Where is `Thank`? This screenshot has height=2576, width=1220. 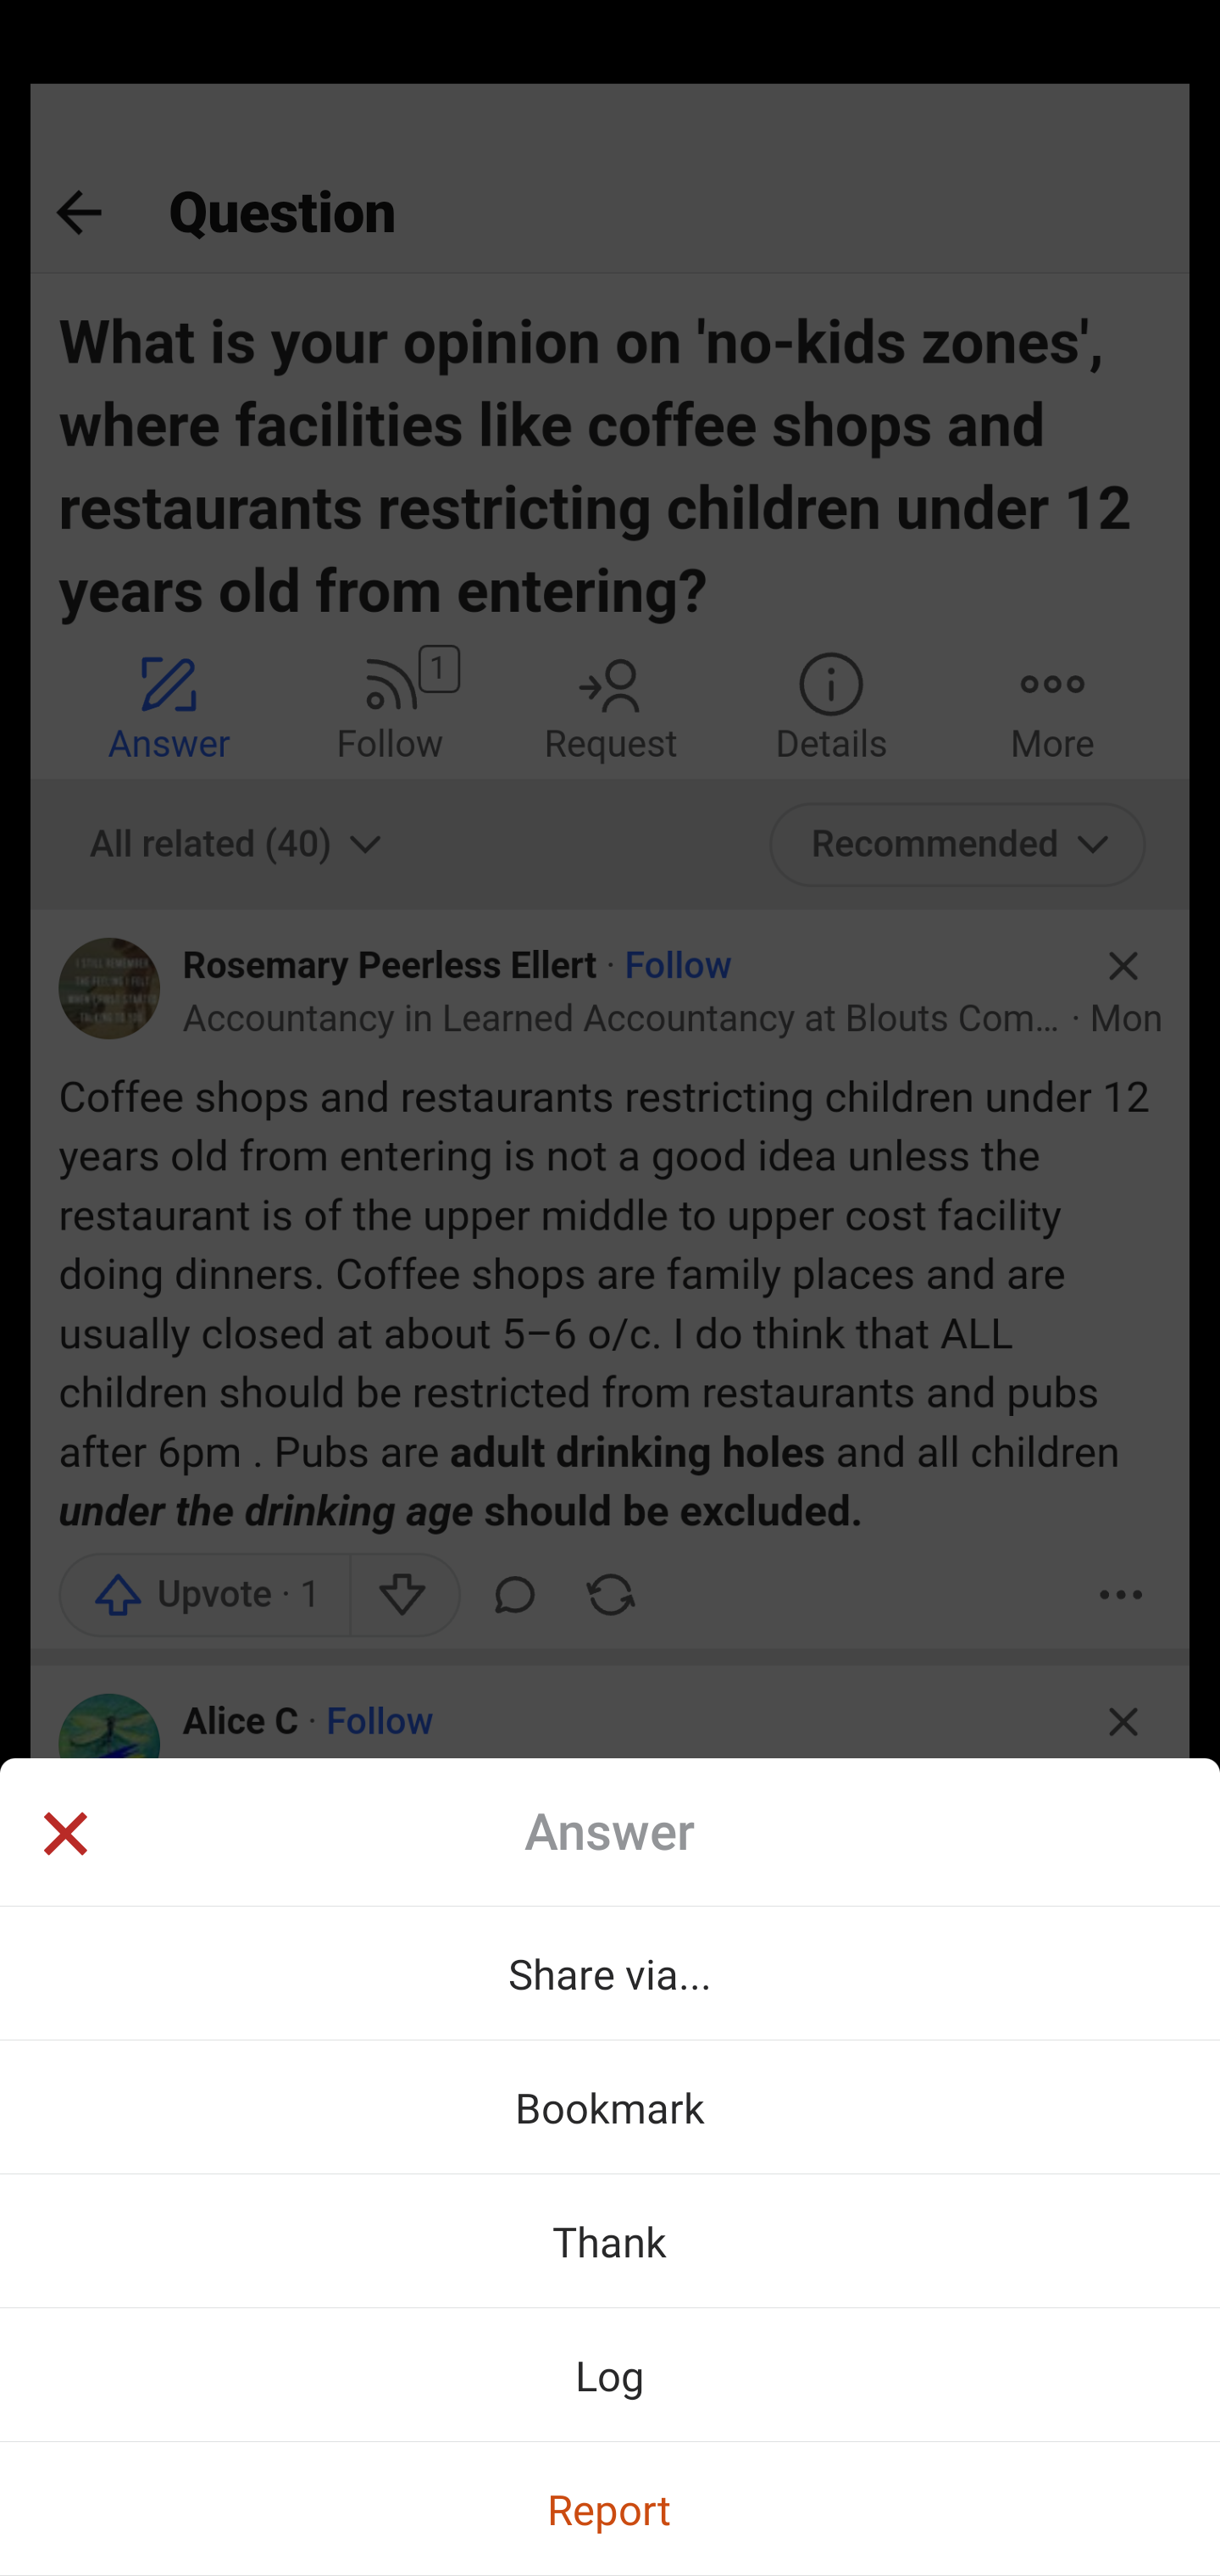
Thank is located at coordinates (610, 2240).